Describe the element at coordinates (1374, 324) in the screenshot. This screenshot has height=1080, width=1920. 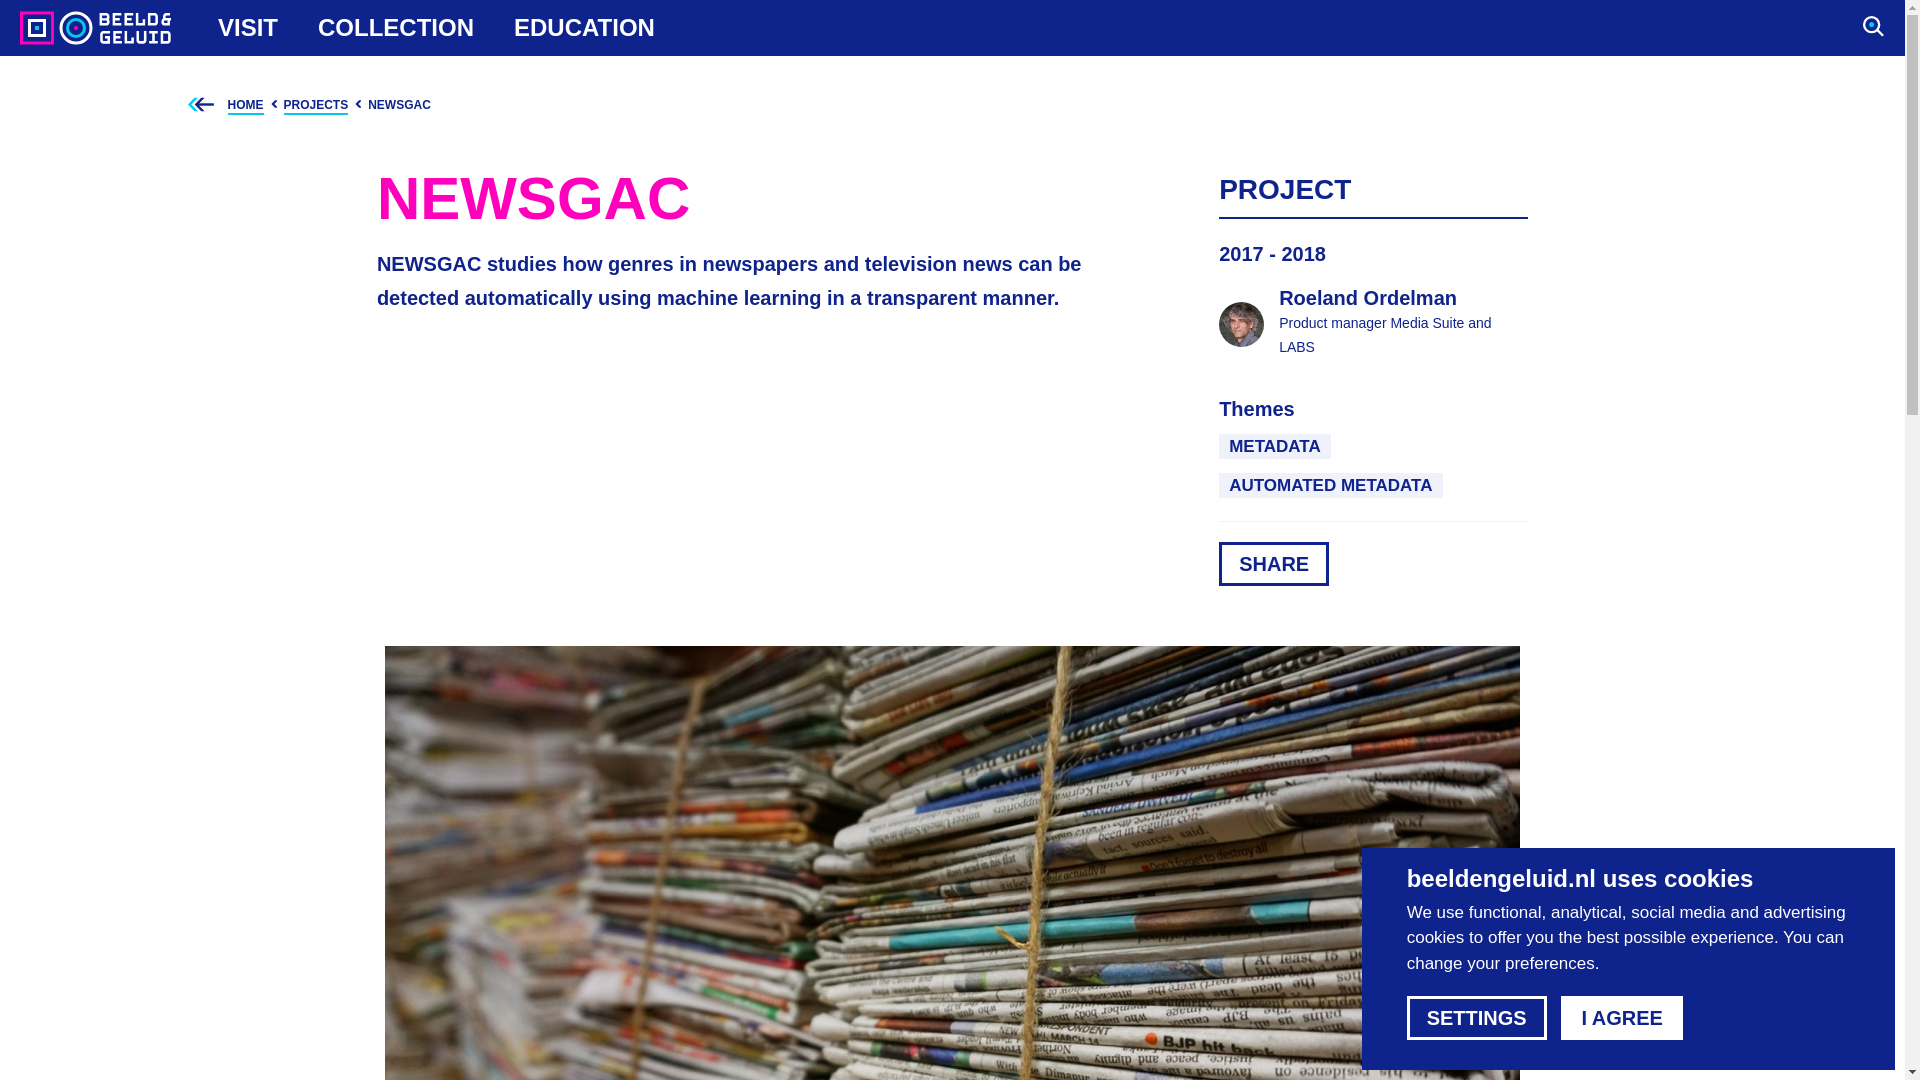
I see `VISIT` at that location.